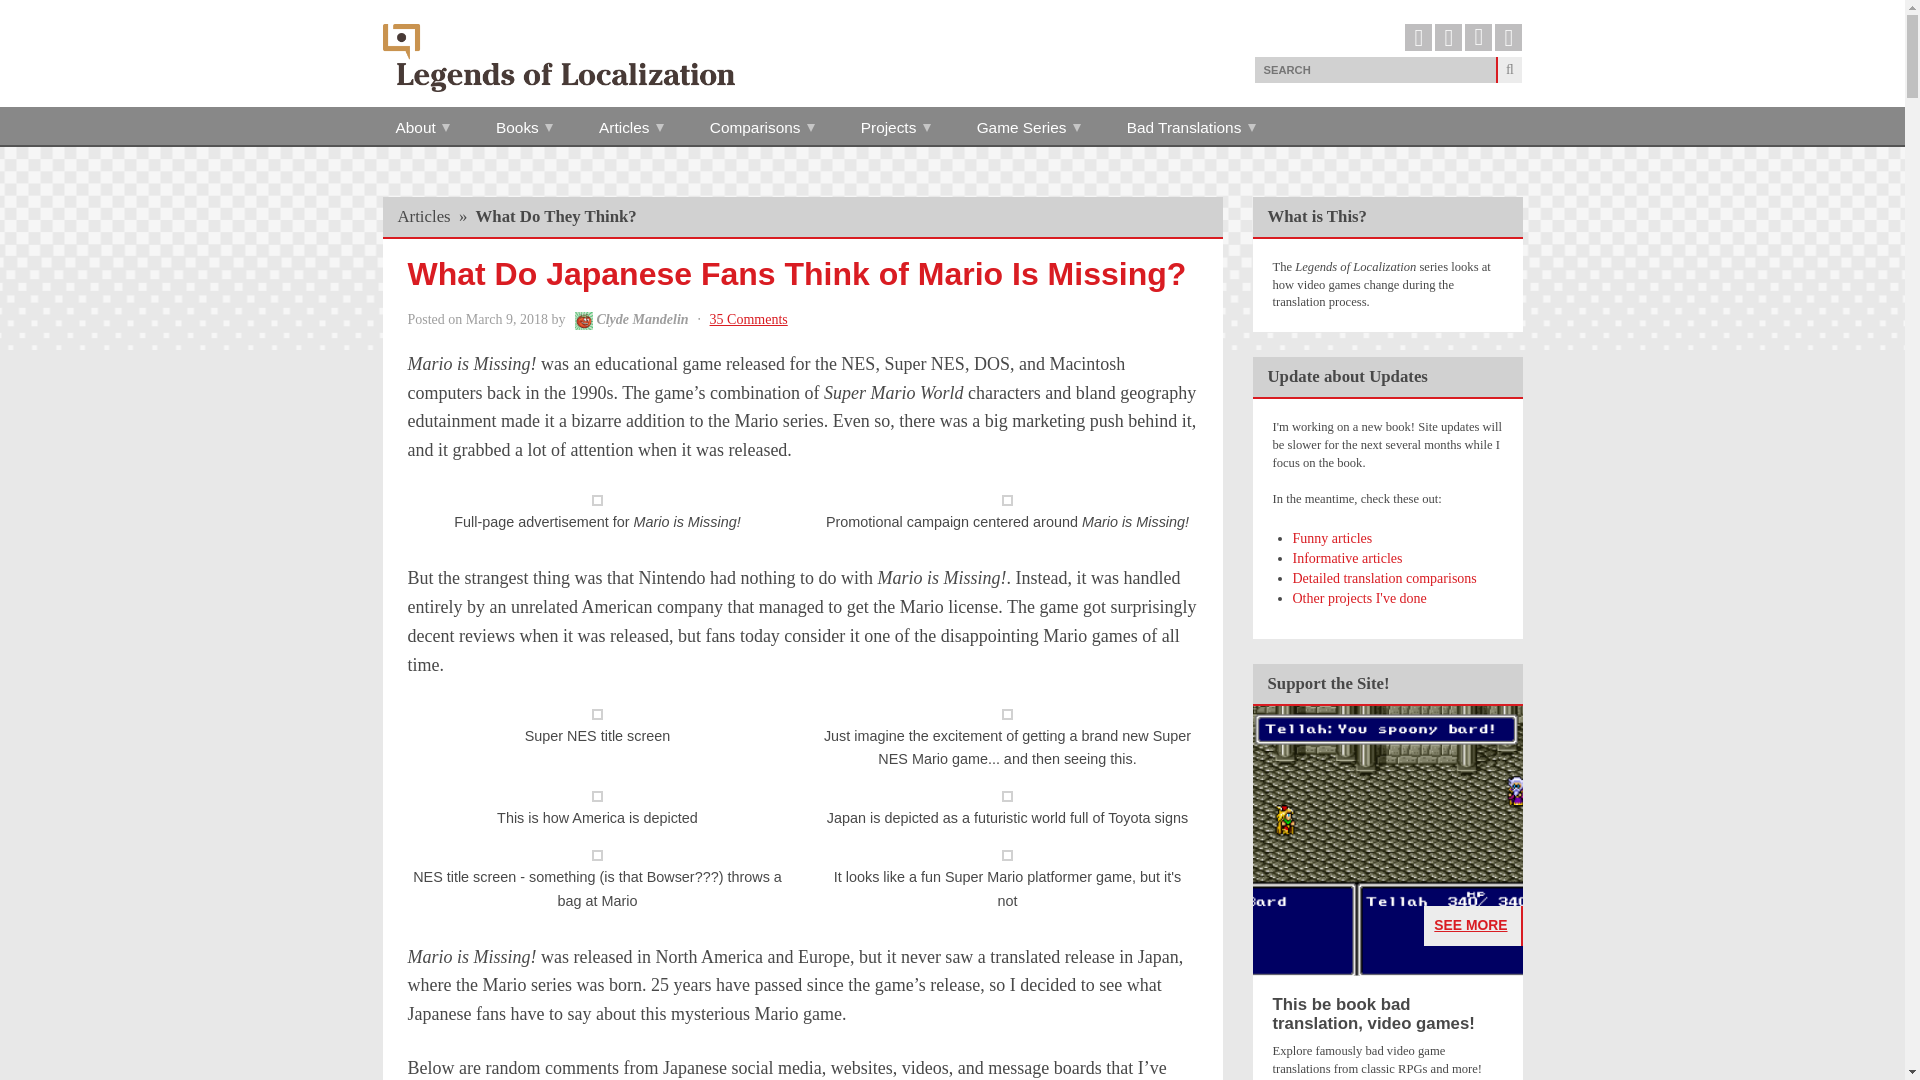 This screenshot has height=1080, width=1920. Describe the element at coordinates (596, 796) in the screenshot. I see `This is how America is depicted` at that location.